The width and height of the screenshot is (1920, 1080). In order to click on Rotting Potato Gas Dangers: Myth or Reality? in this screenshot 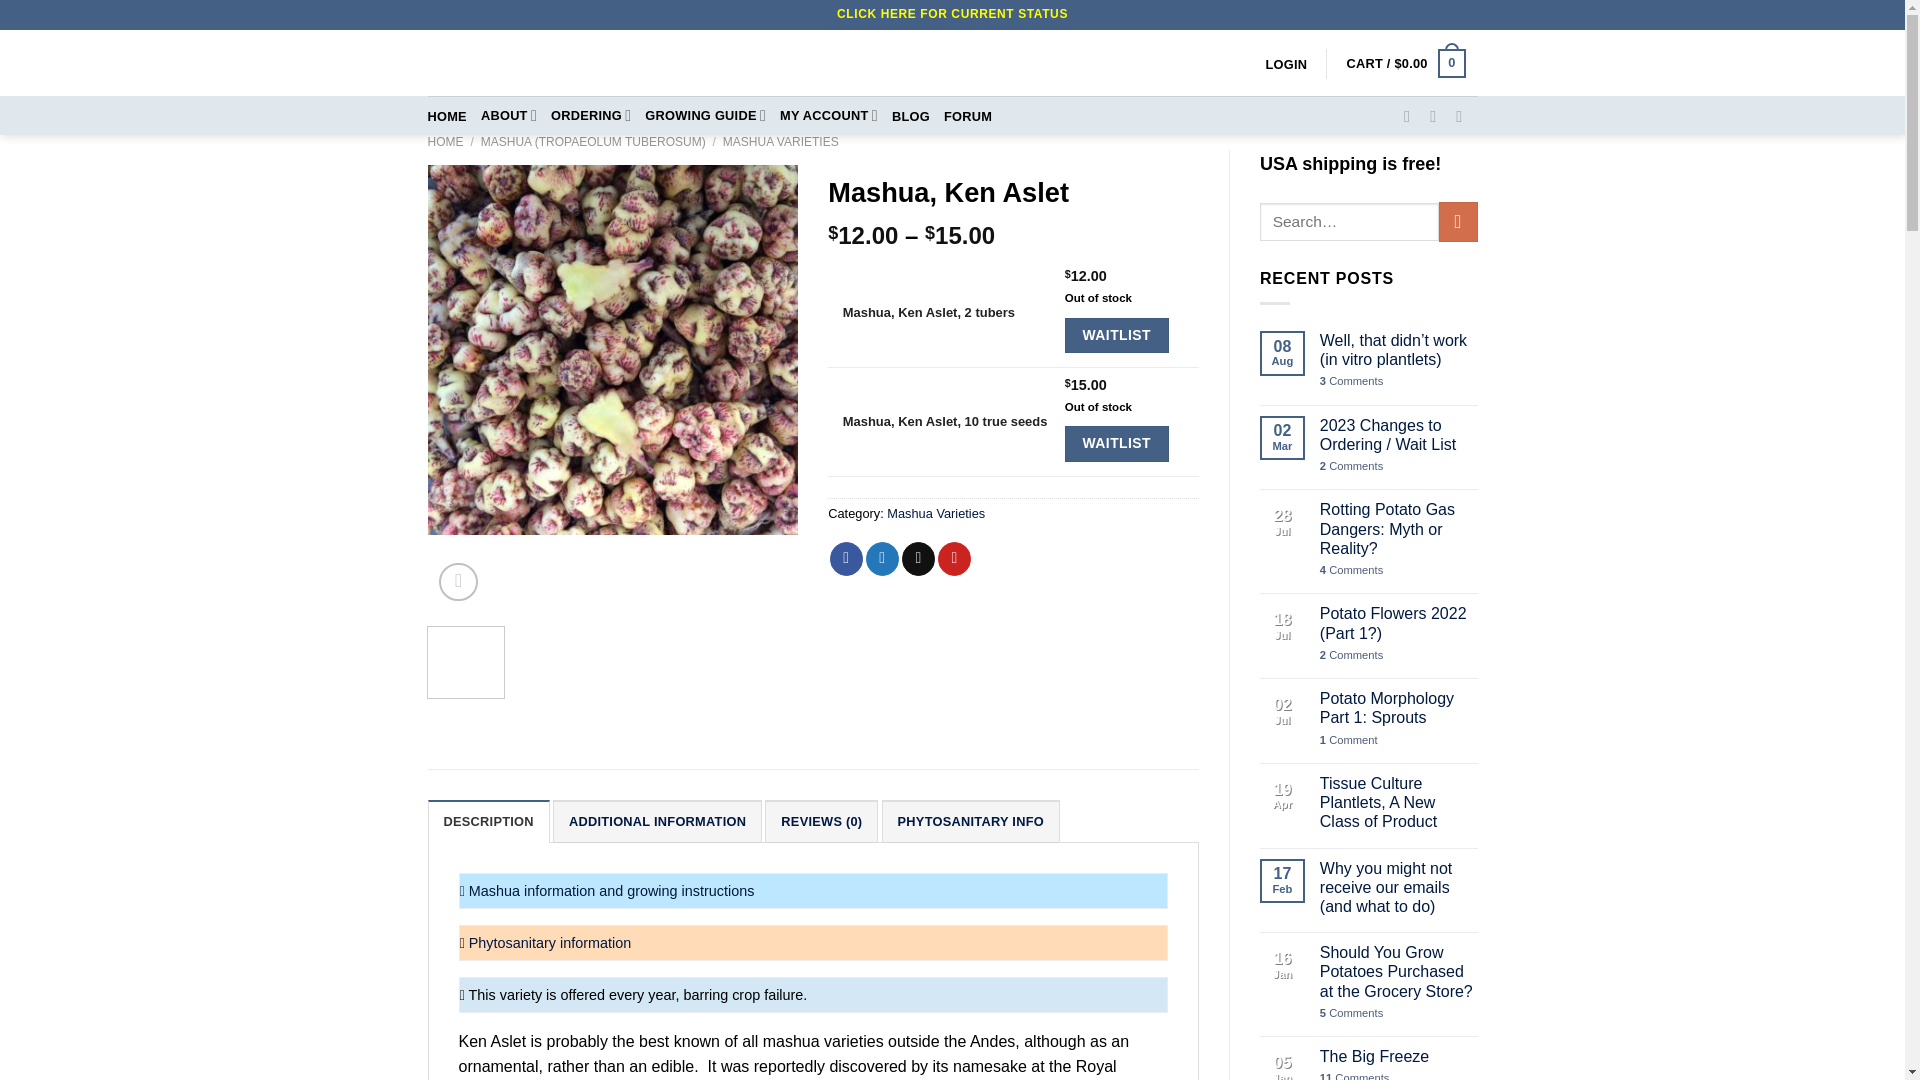, I will do `click(1399, 529)`.